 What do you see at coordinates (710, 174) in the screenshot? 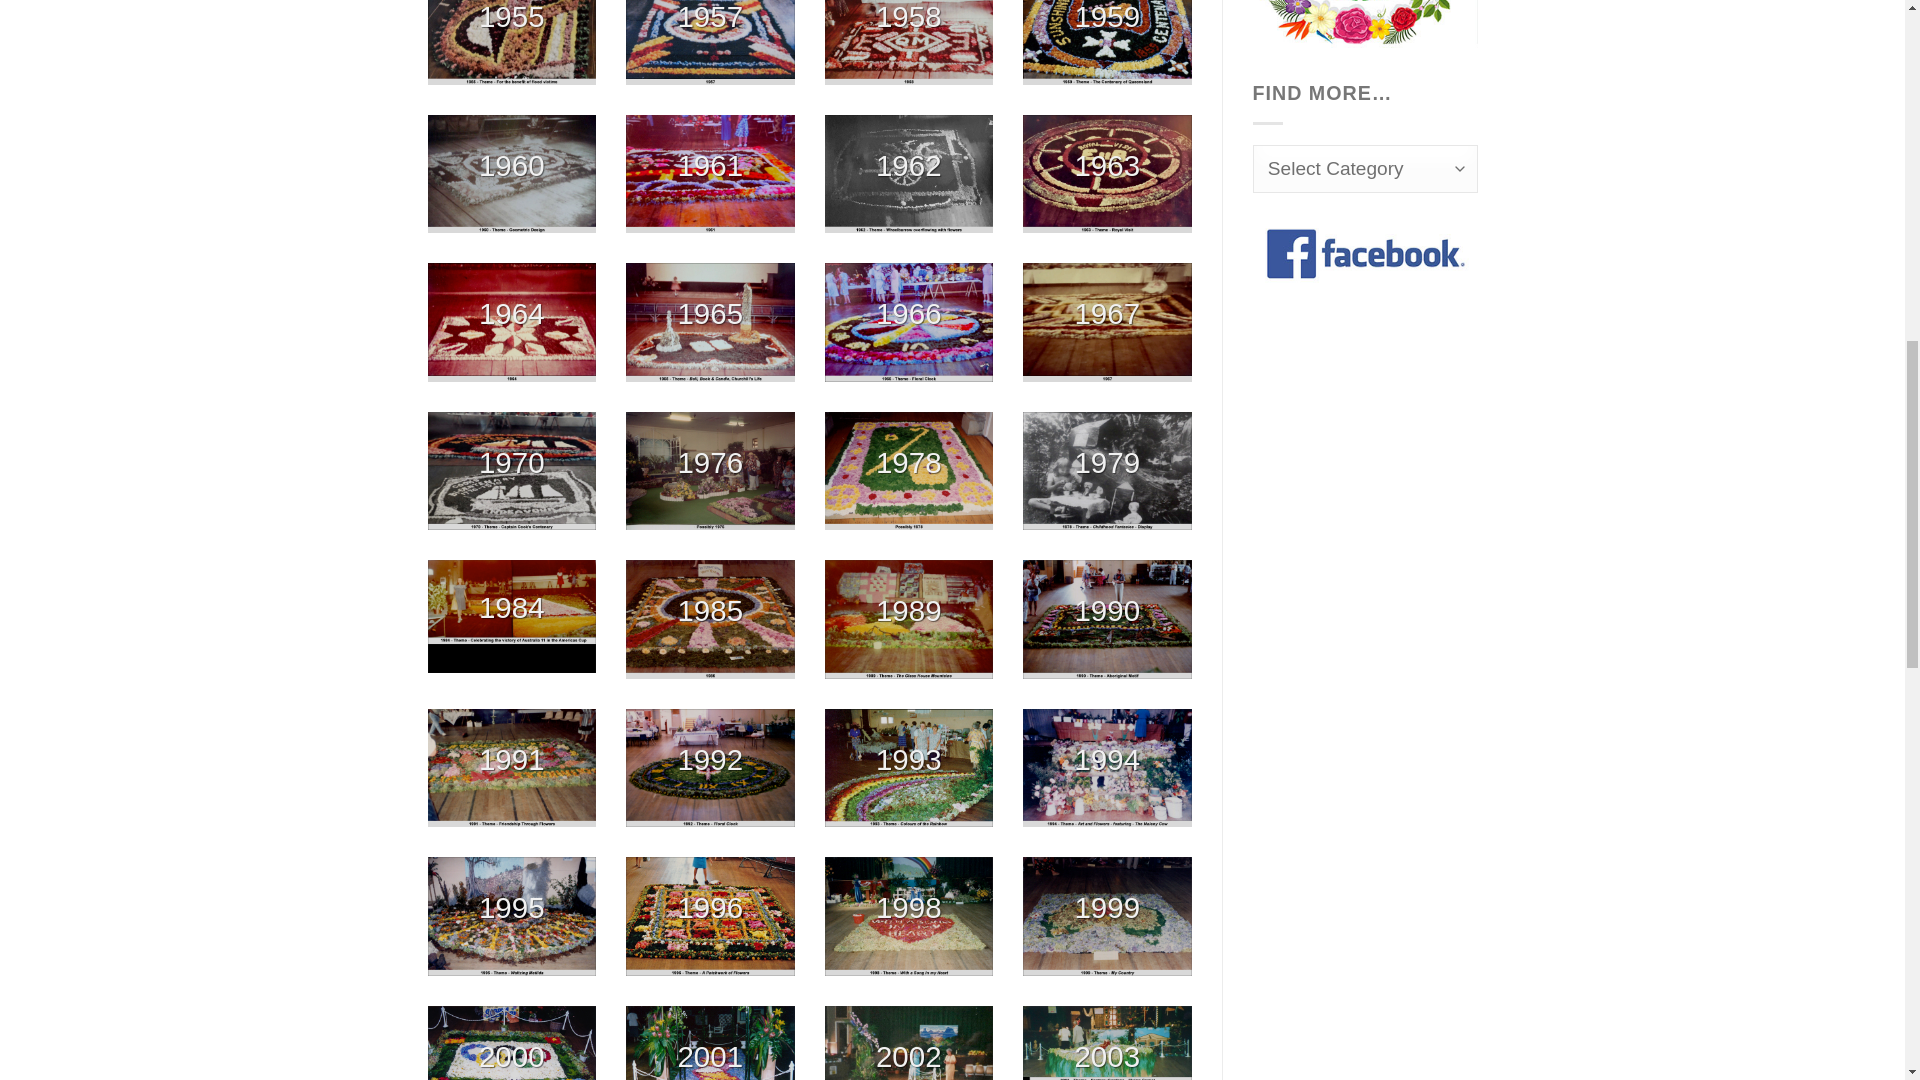
I see `1961` at bounding box center [710, 174].